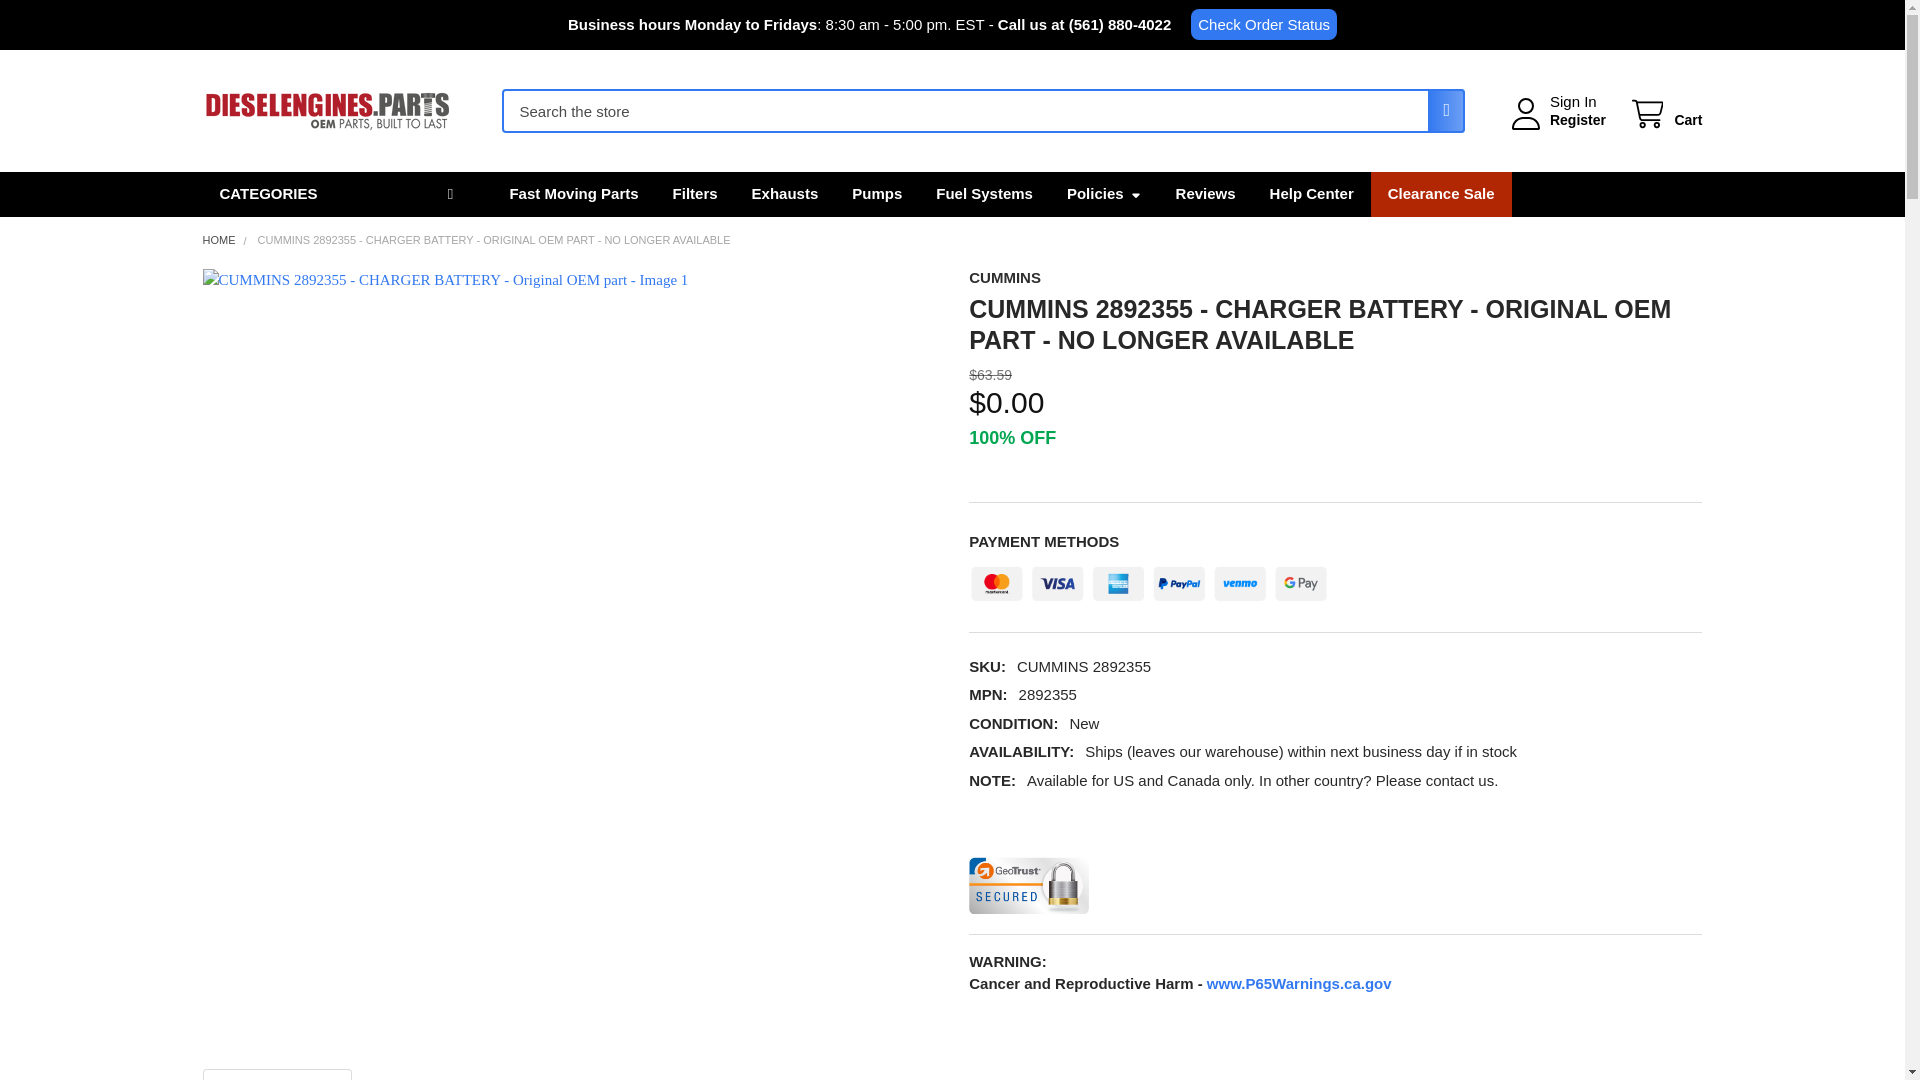  What do you see at coordinates (1440, 110) in the screenshot?
I see `Search` at bounding box center [1440, 110].